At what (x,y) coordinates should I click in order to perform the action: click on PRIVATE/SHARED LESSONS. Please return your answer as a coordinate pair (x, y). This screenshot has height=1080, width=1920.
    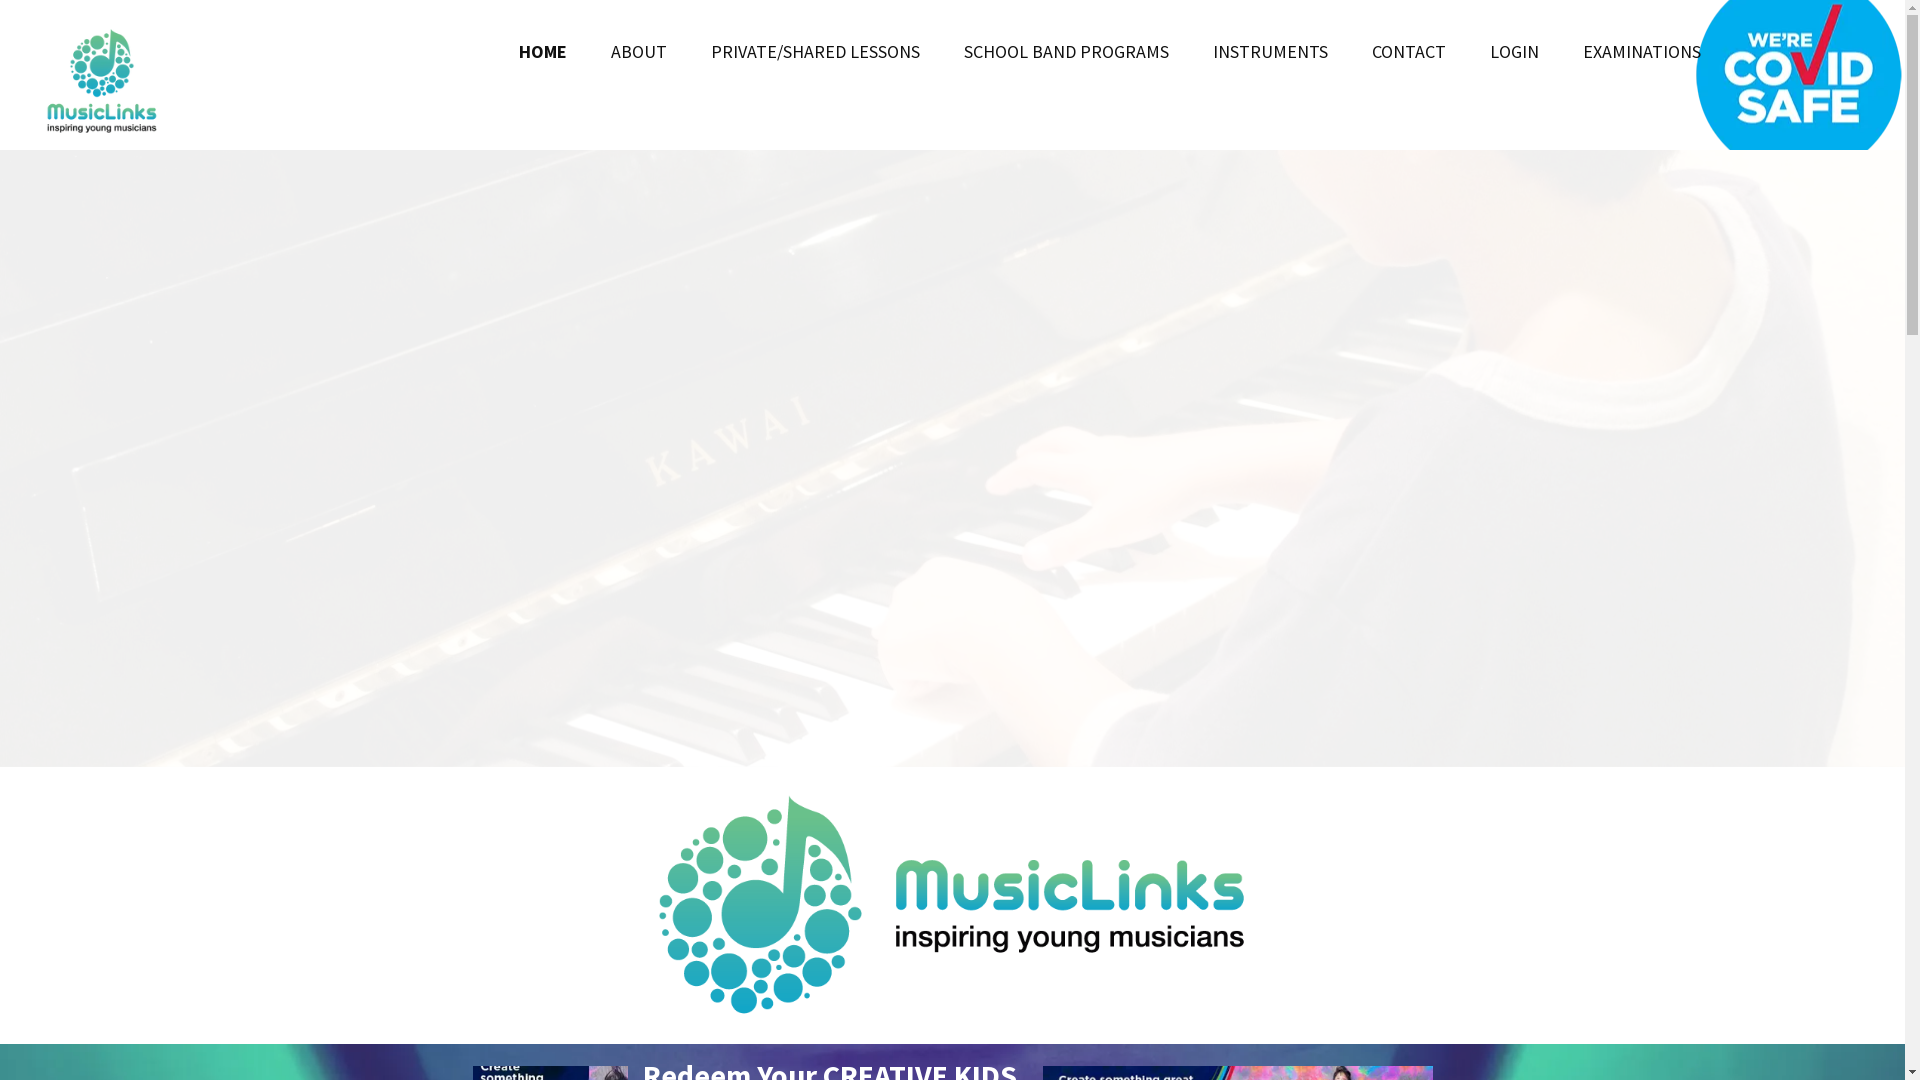
    Looking at the image, I should click on (816, 52).